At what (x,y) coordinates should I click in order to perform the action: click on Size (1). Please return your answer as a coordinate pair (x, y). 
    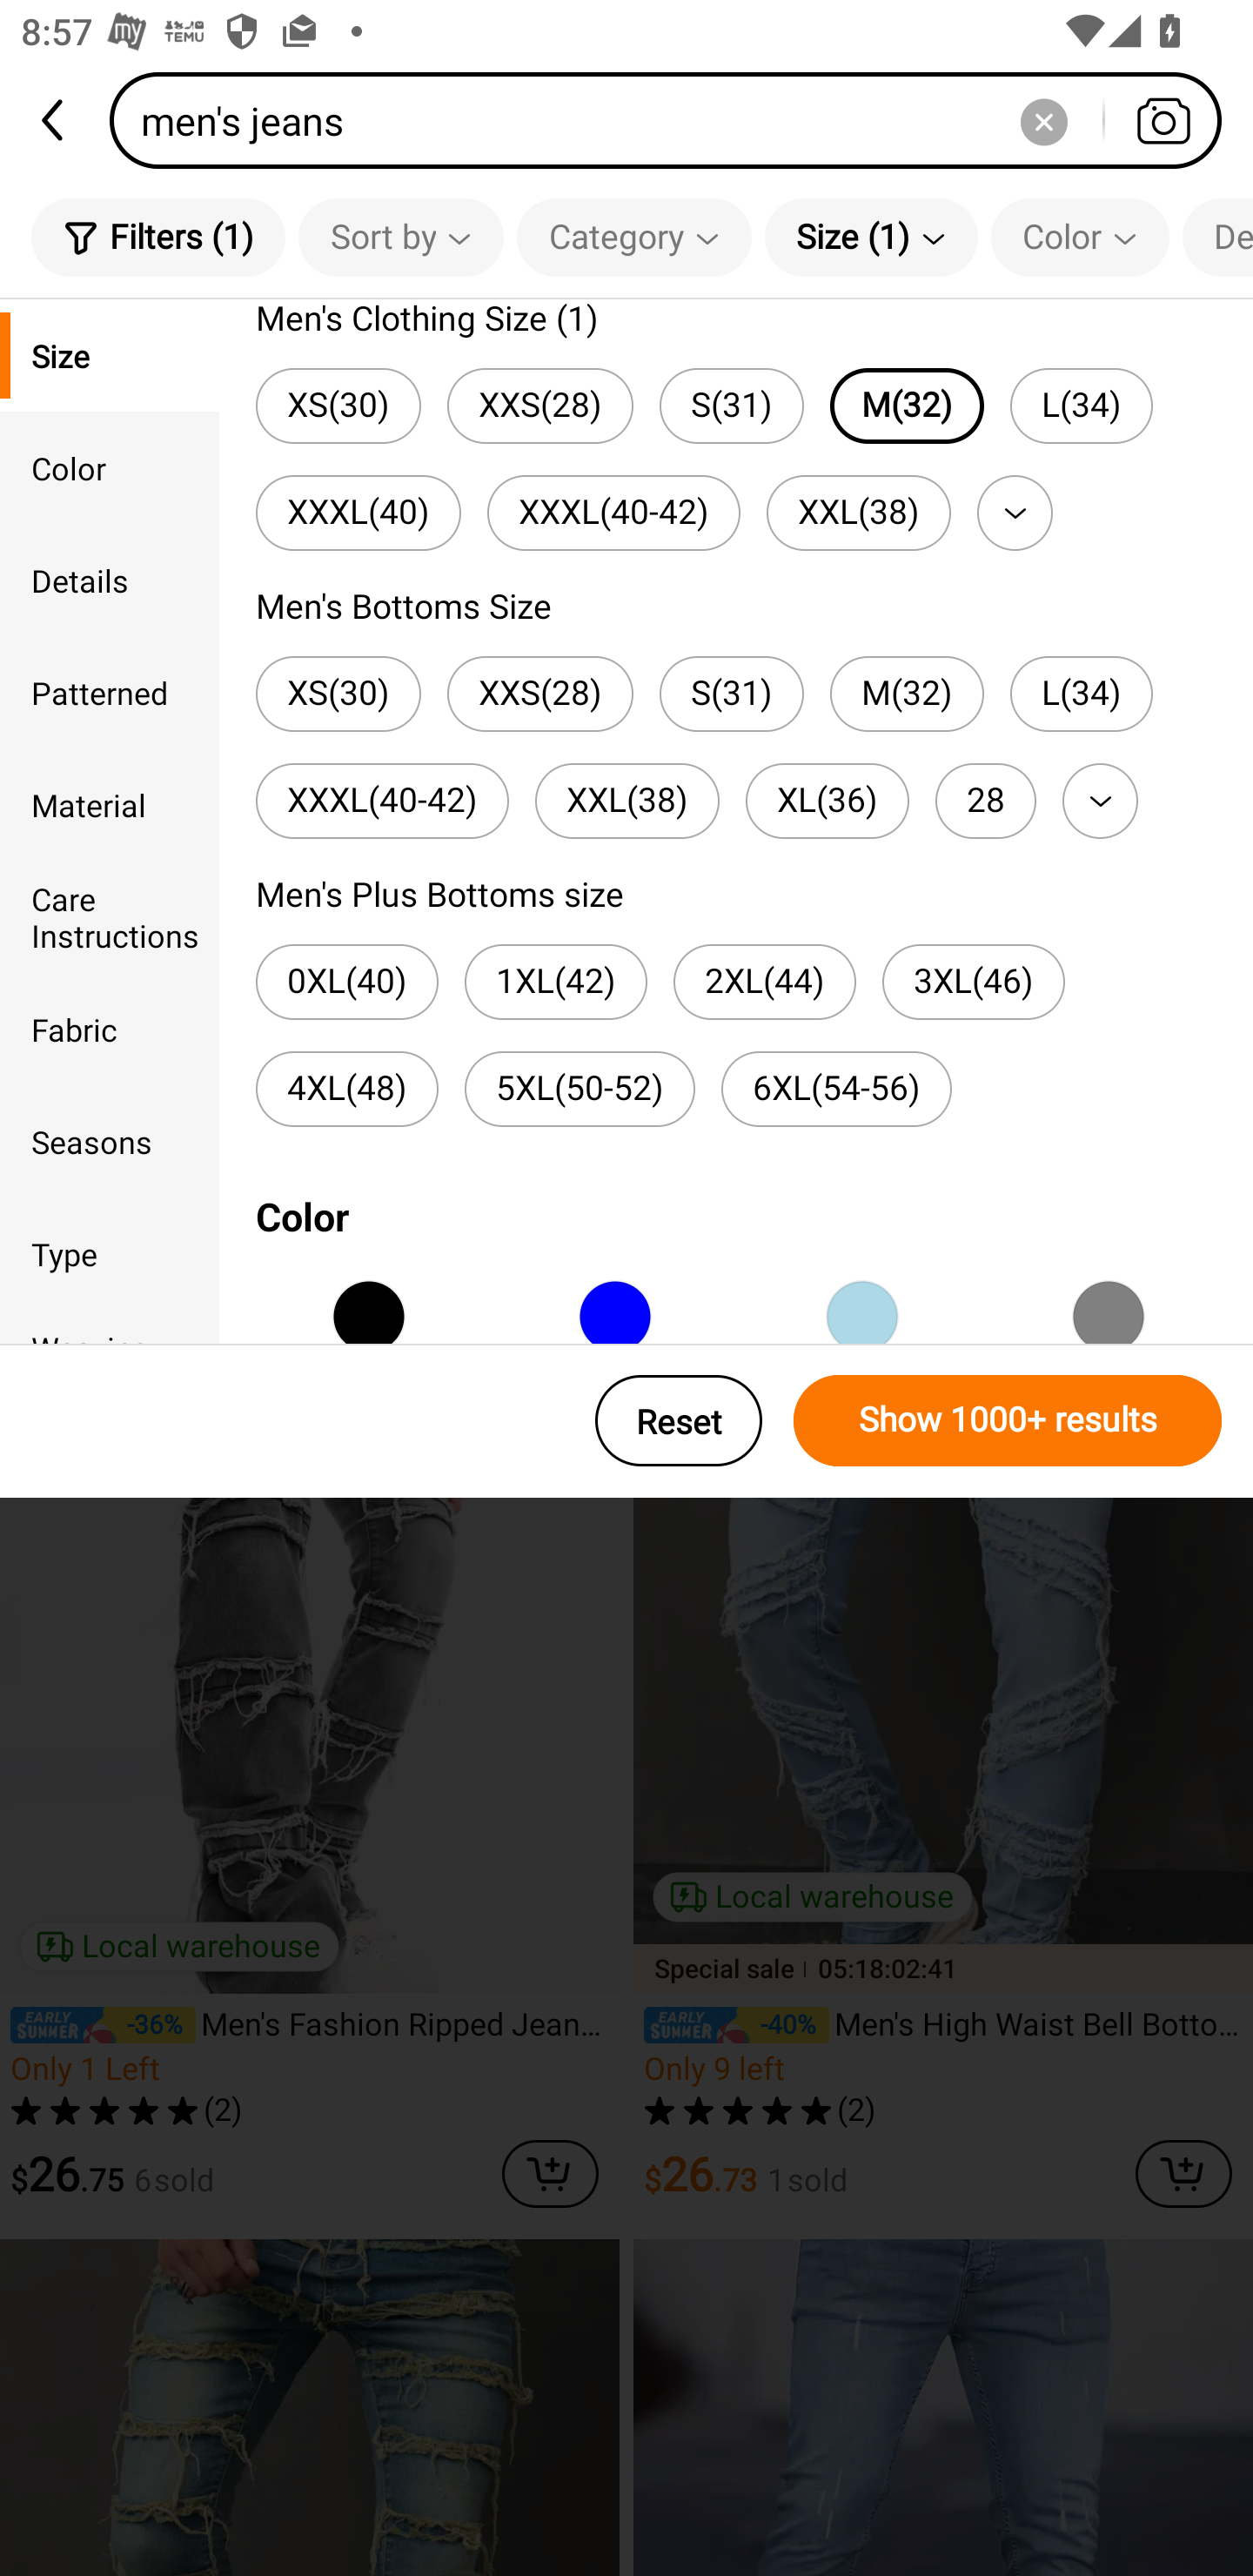
    Looking at the image, I should click on (871, 237).